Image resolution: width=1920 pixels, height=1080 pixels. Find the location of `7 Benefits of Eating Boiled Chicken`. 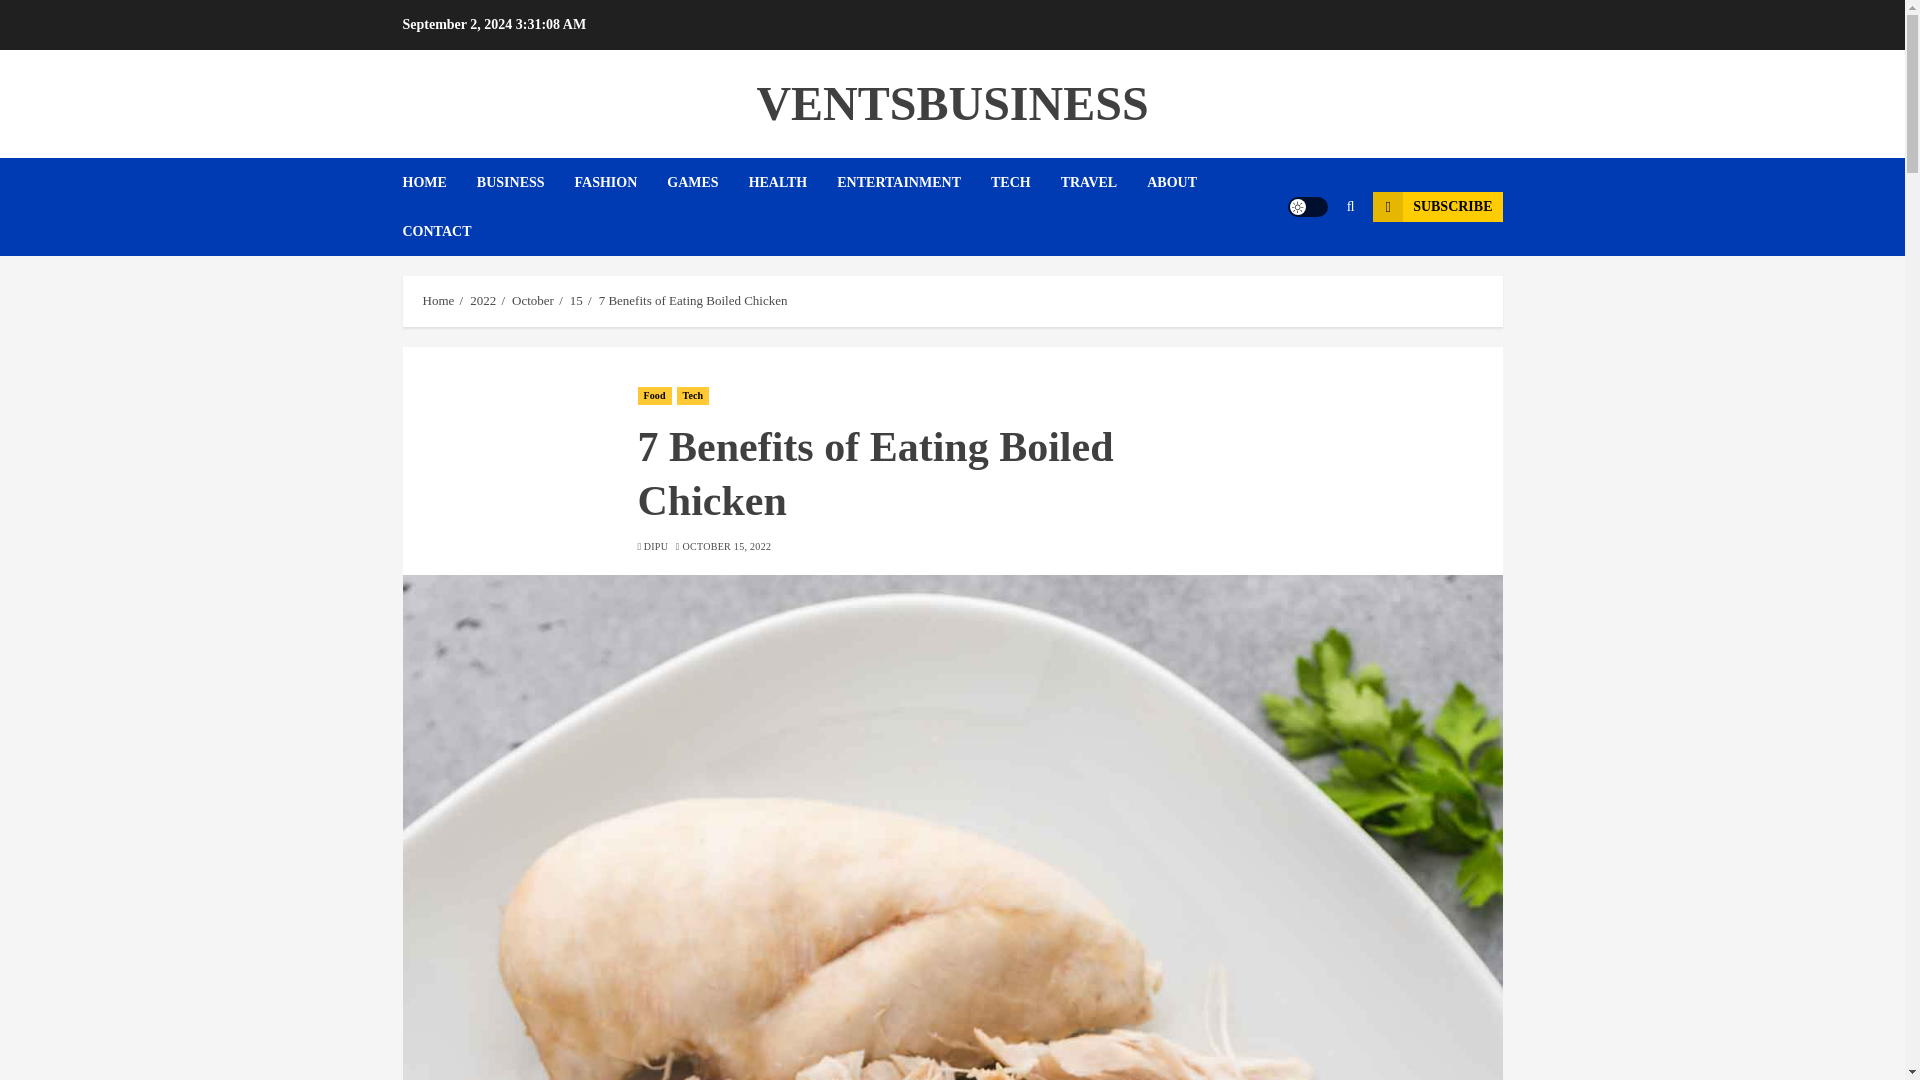

7 Benefits of Eating Boiled Chicken is located at coordinates (693, 300).